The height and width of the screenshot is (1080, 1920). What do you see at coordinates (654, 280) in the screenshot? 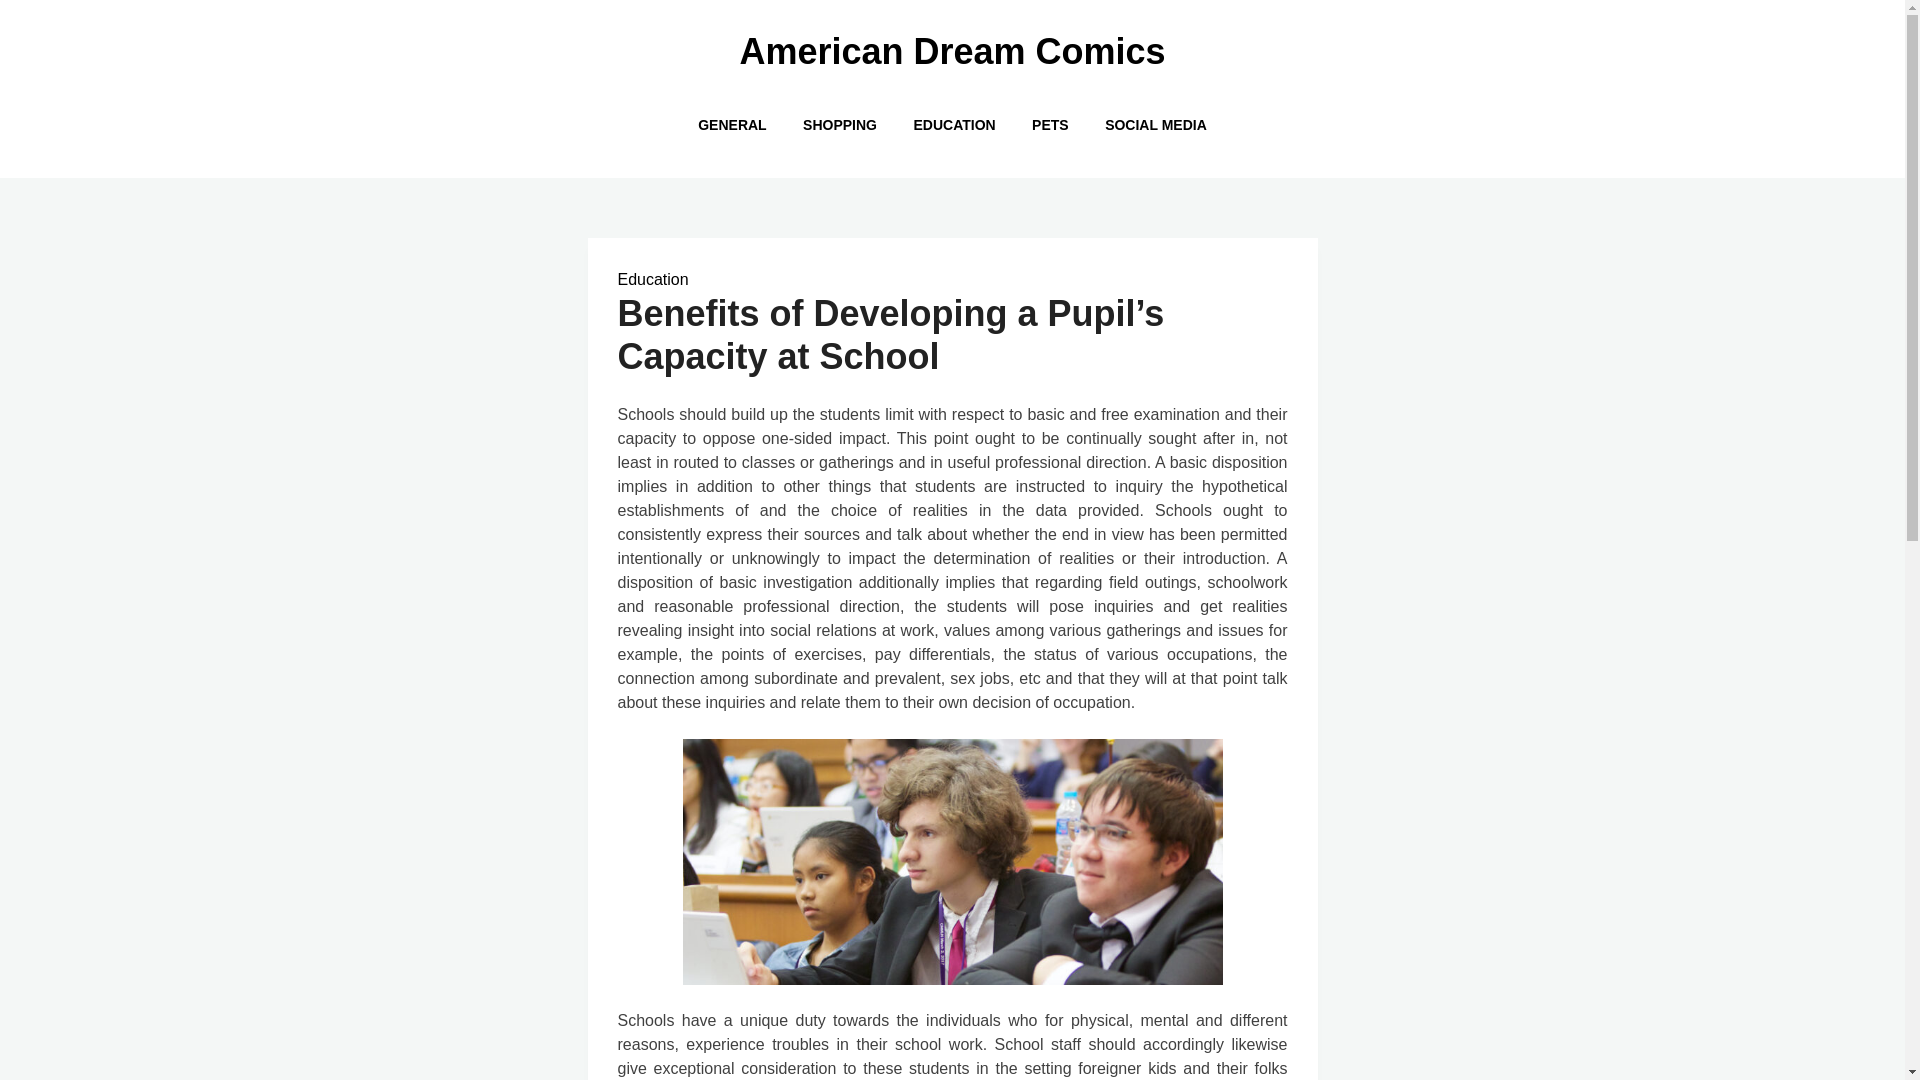
I see `Education` at bounding box center [654, 280].